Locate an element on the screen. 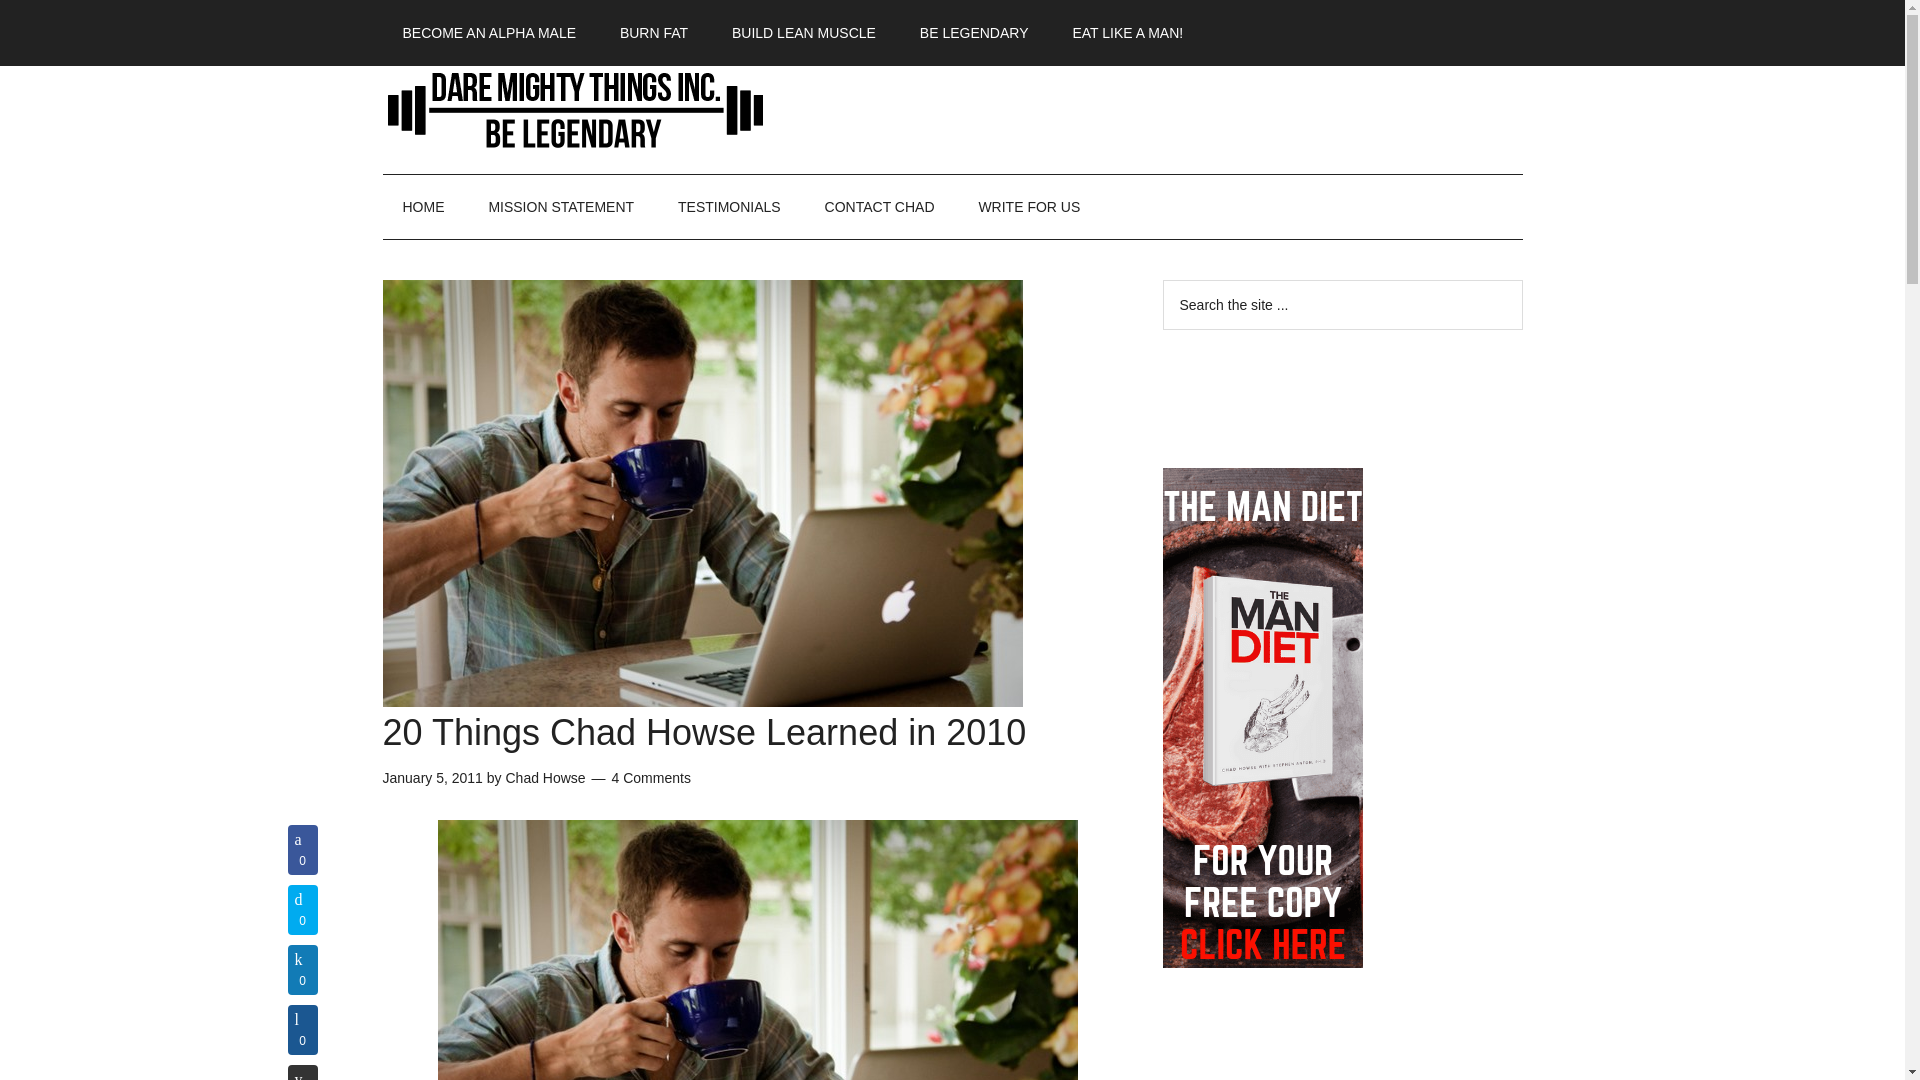 Image resolution: width=1920 pixels, height=1080 pixels. chad-howse-70 is located at coordinates (757, 950).